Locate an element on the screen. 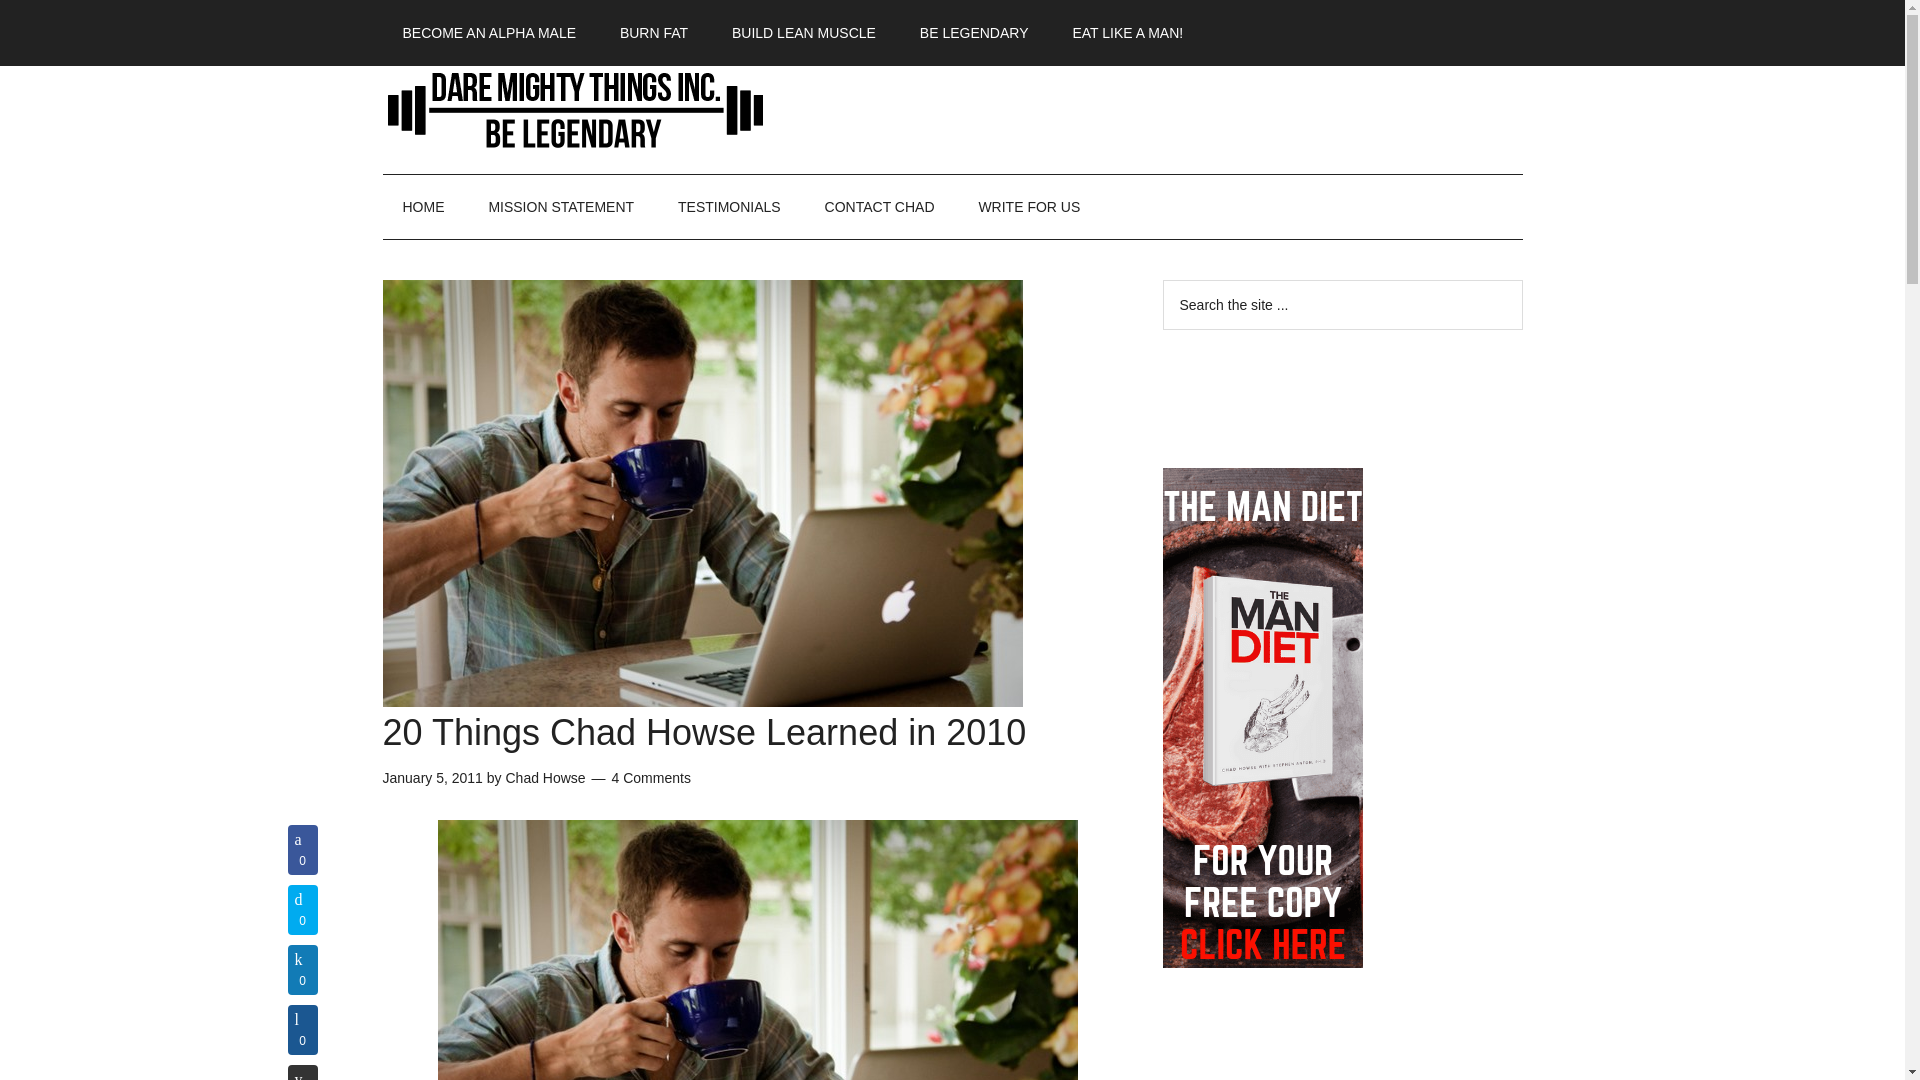 Image resolution: width=1920 pixels, height=1080 pixels. chad-howse-70 is located at coordinates (757, 950).